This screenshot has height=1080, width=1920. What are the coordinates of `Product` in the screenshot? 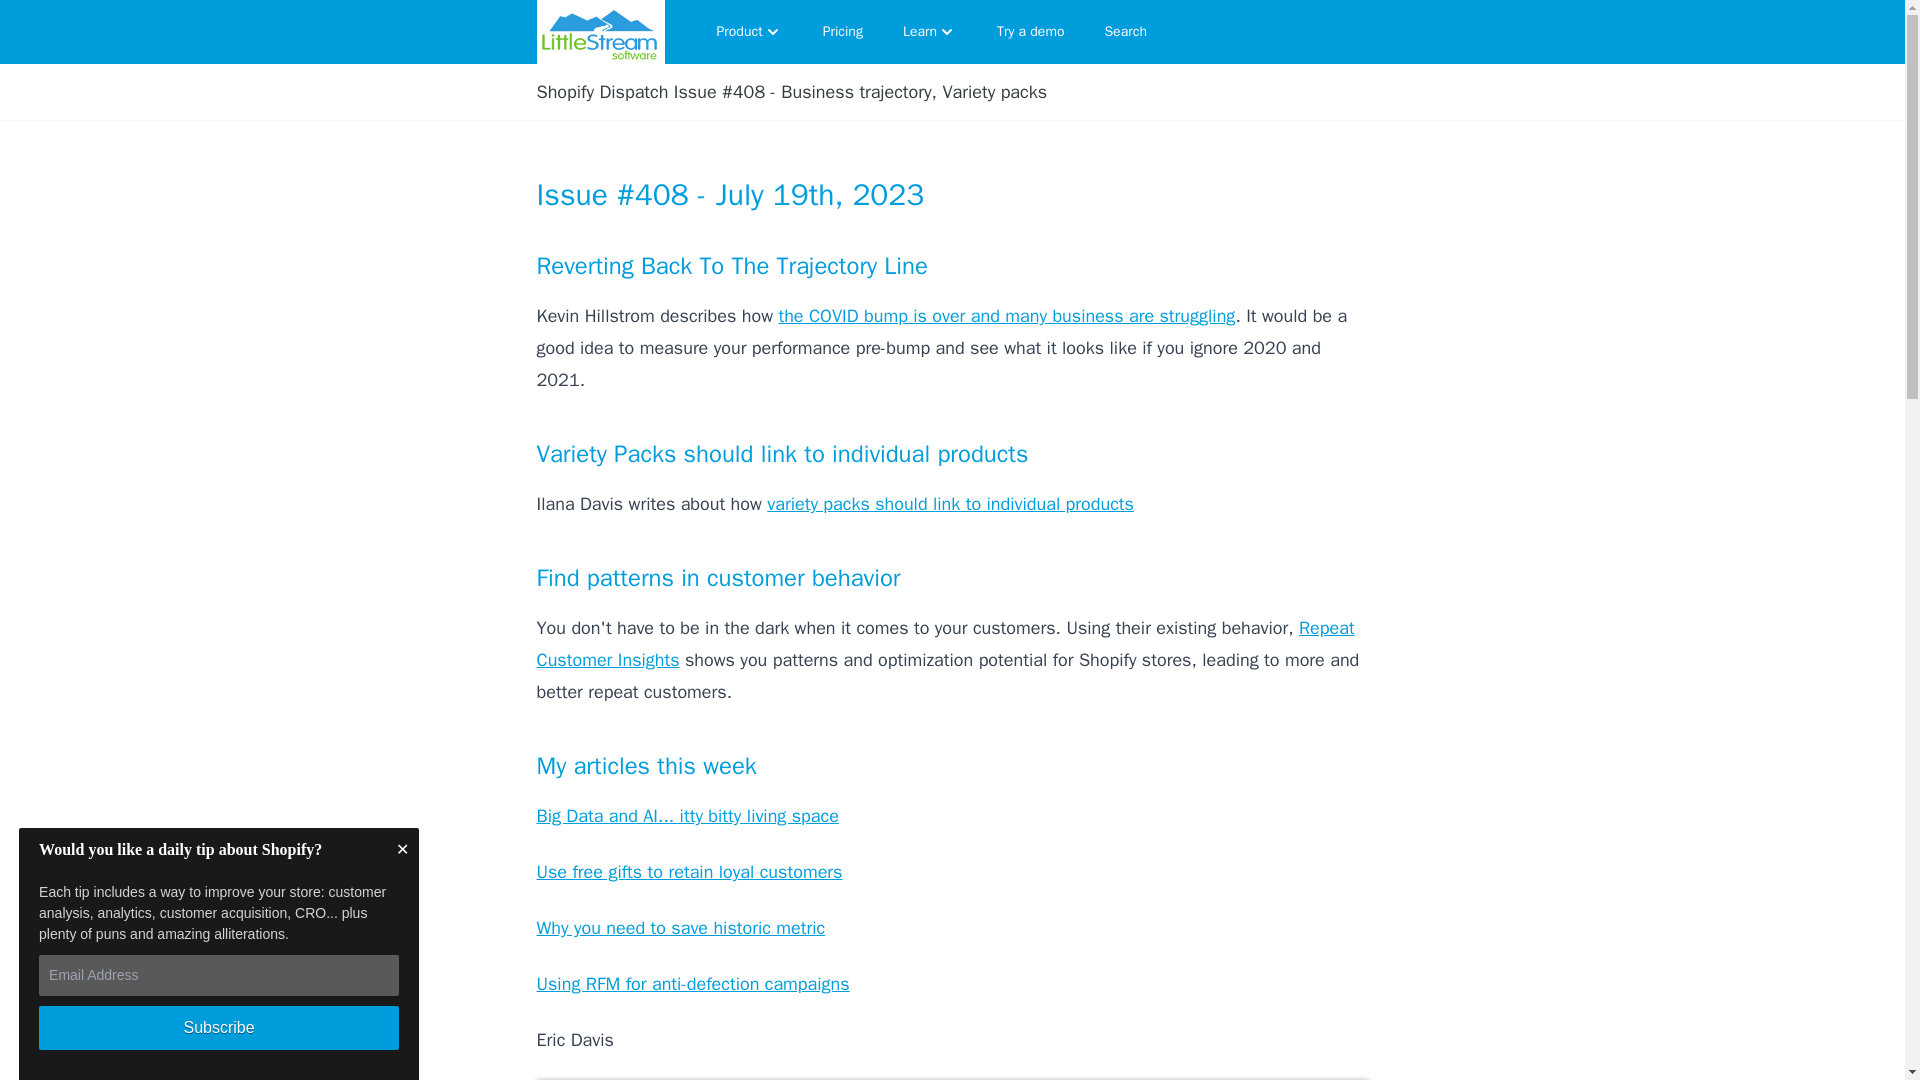 It's located at (749, 32).